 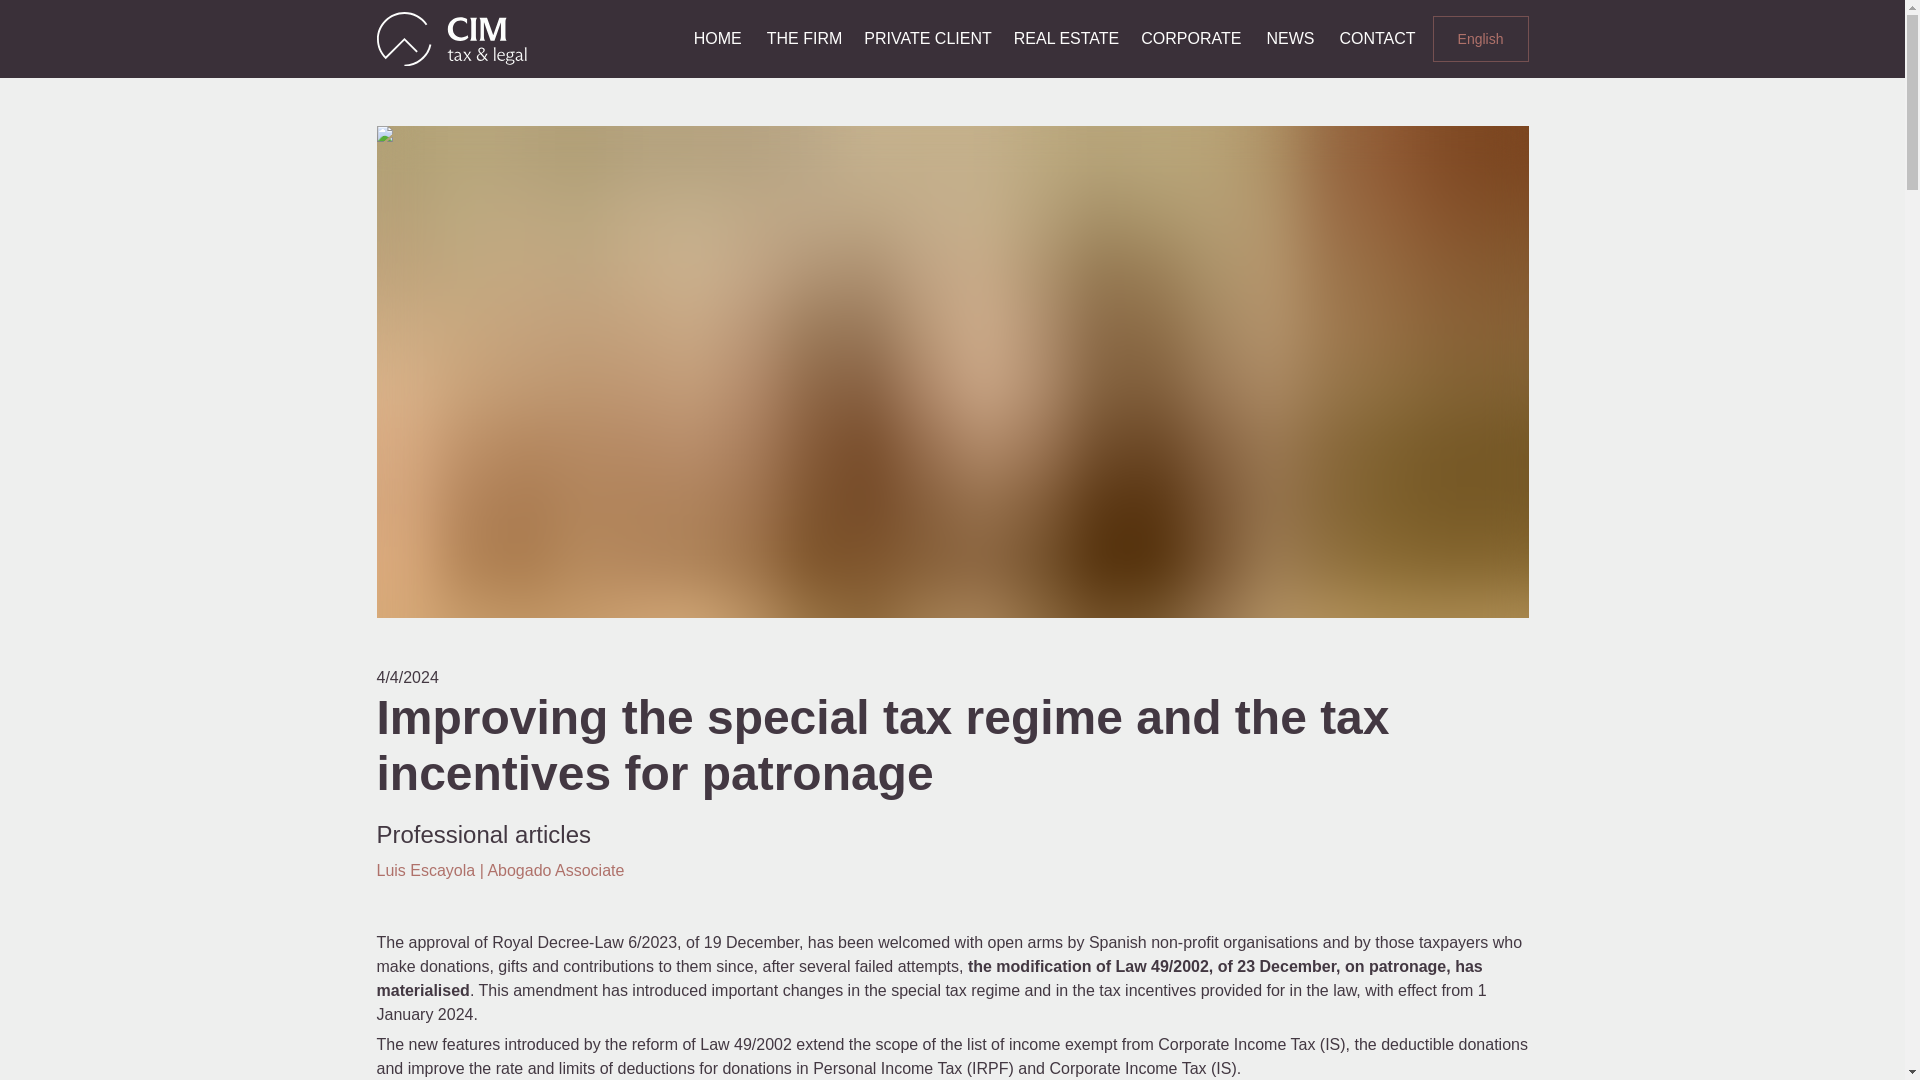 I want to click on CORPORATE, so click(x=1191, y=38).